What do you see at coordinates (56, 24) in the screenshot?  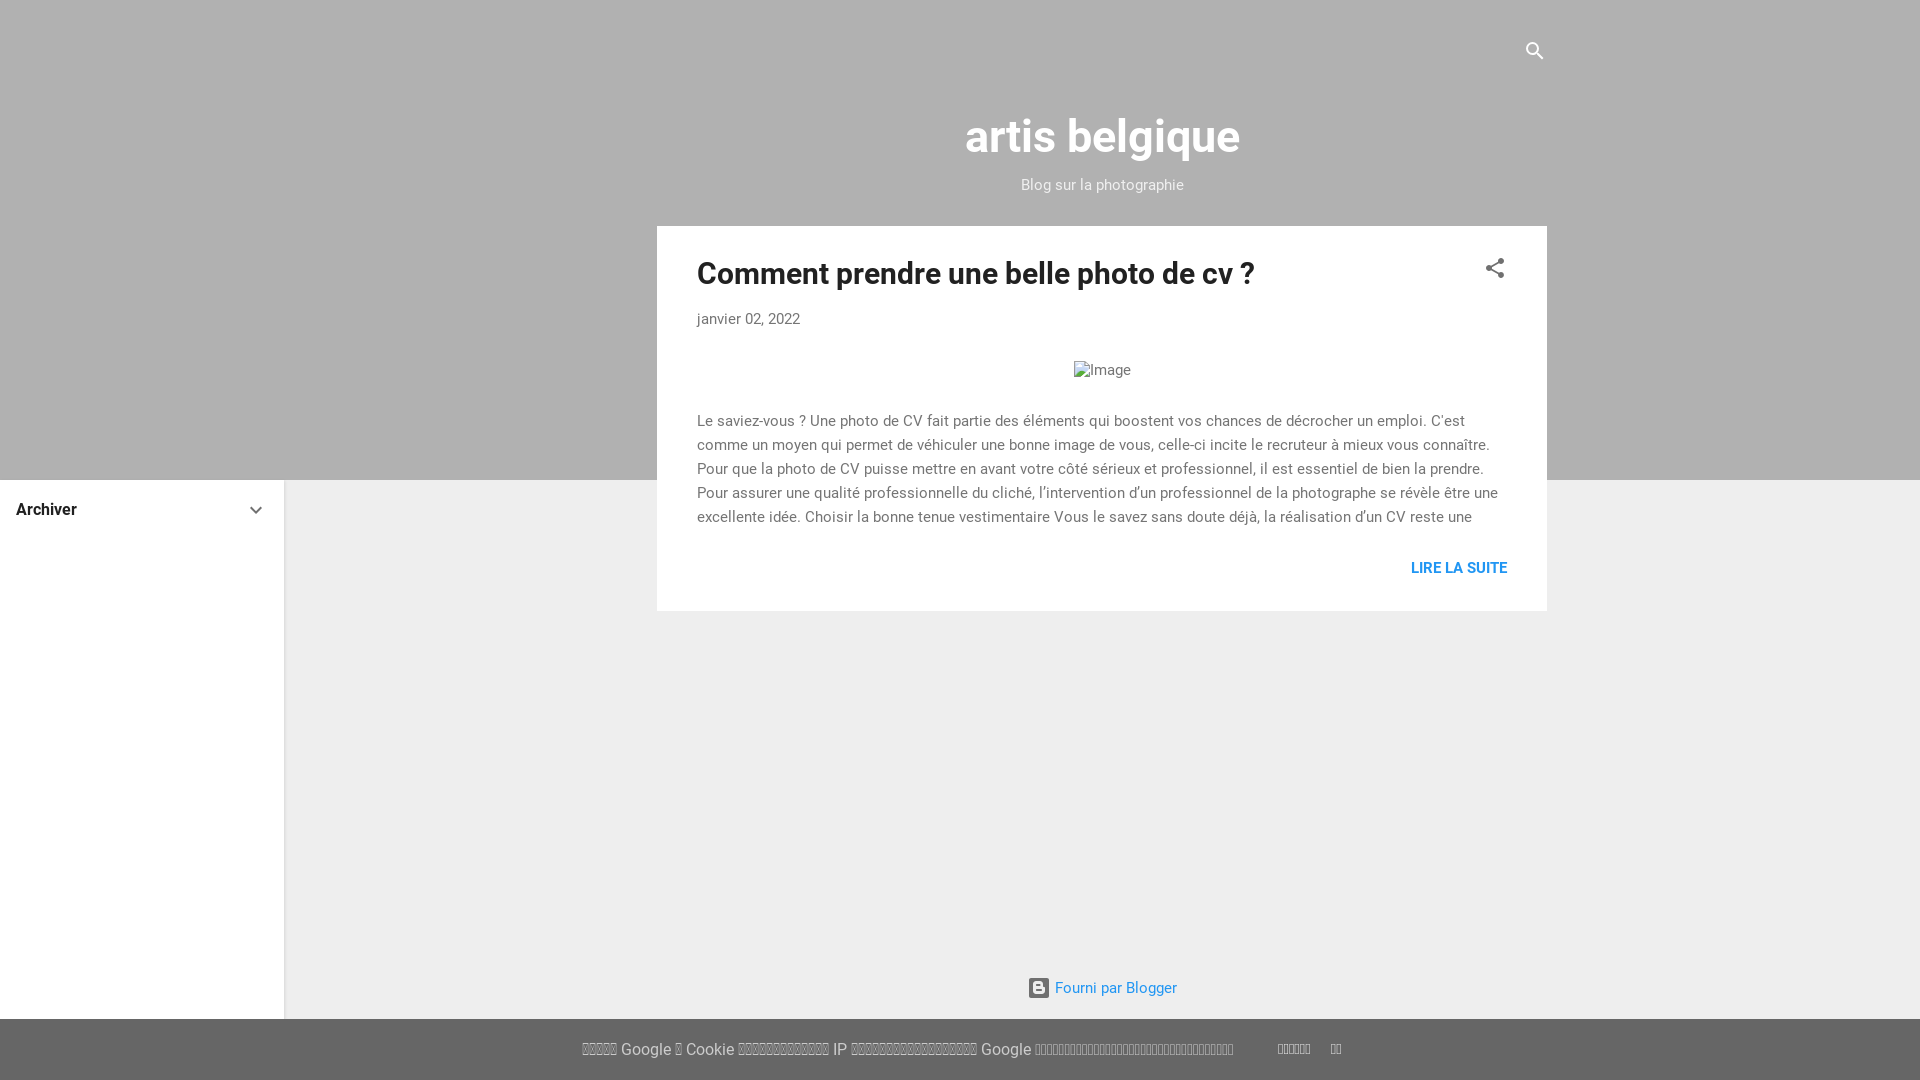 I see `Rechercher` at bounding box center [56, 24].